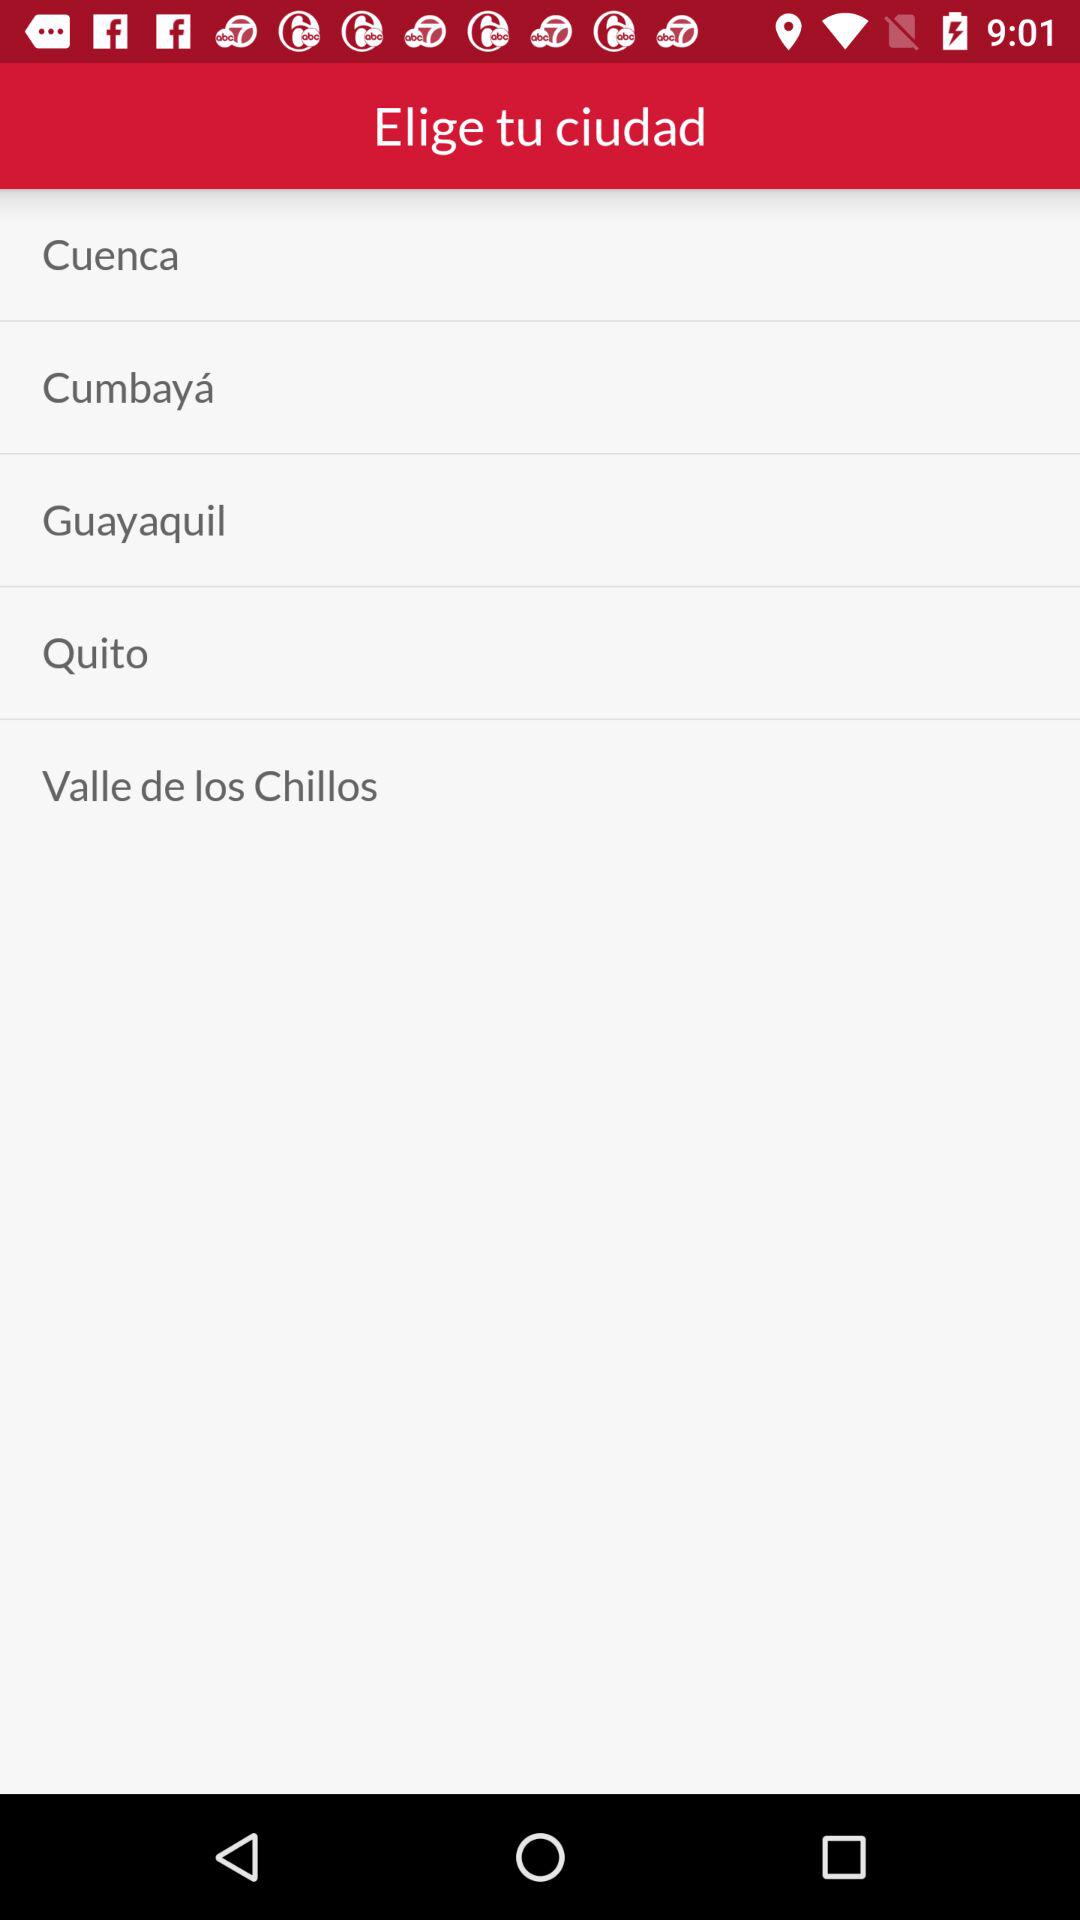  I want to click on open the app below cuenca icon, so click(128, 386).